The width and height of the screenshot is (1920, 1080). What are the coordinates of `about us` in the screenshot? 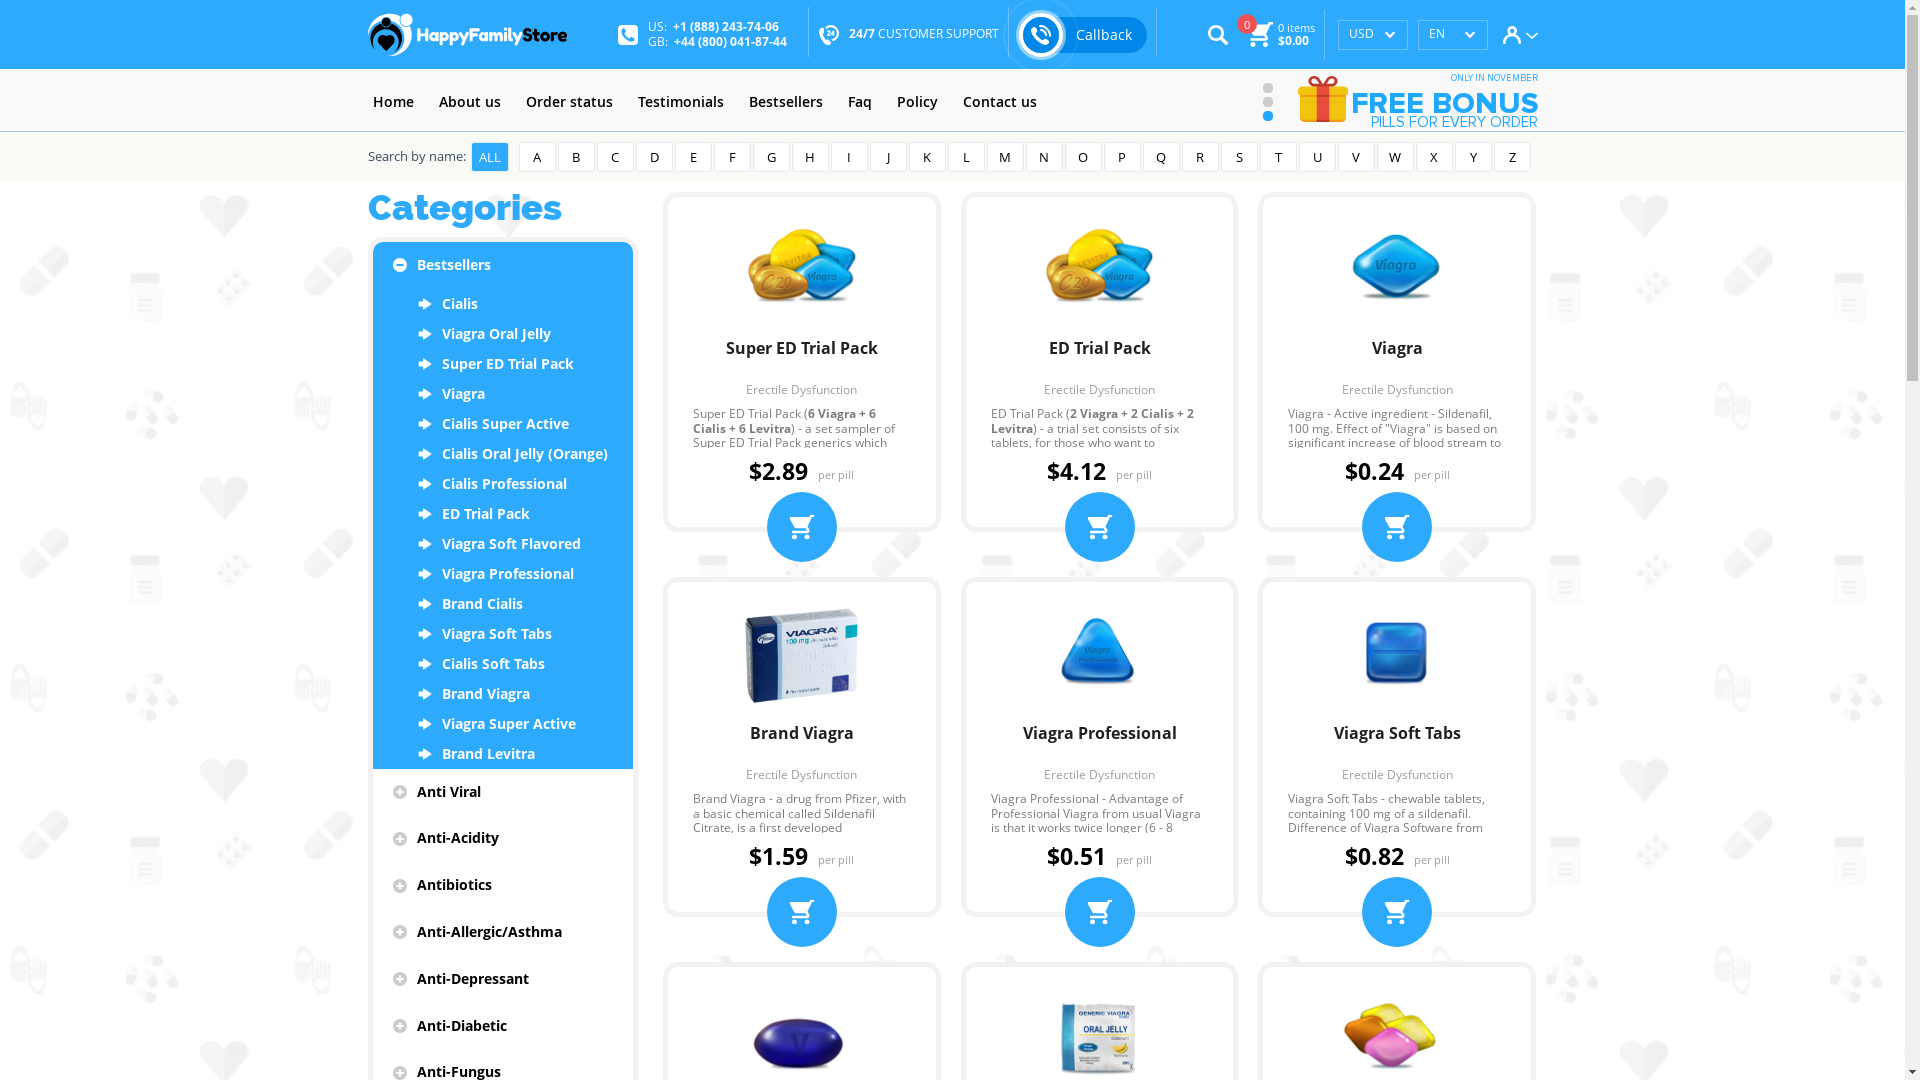 It's located at (470, 102).